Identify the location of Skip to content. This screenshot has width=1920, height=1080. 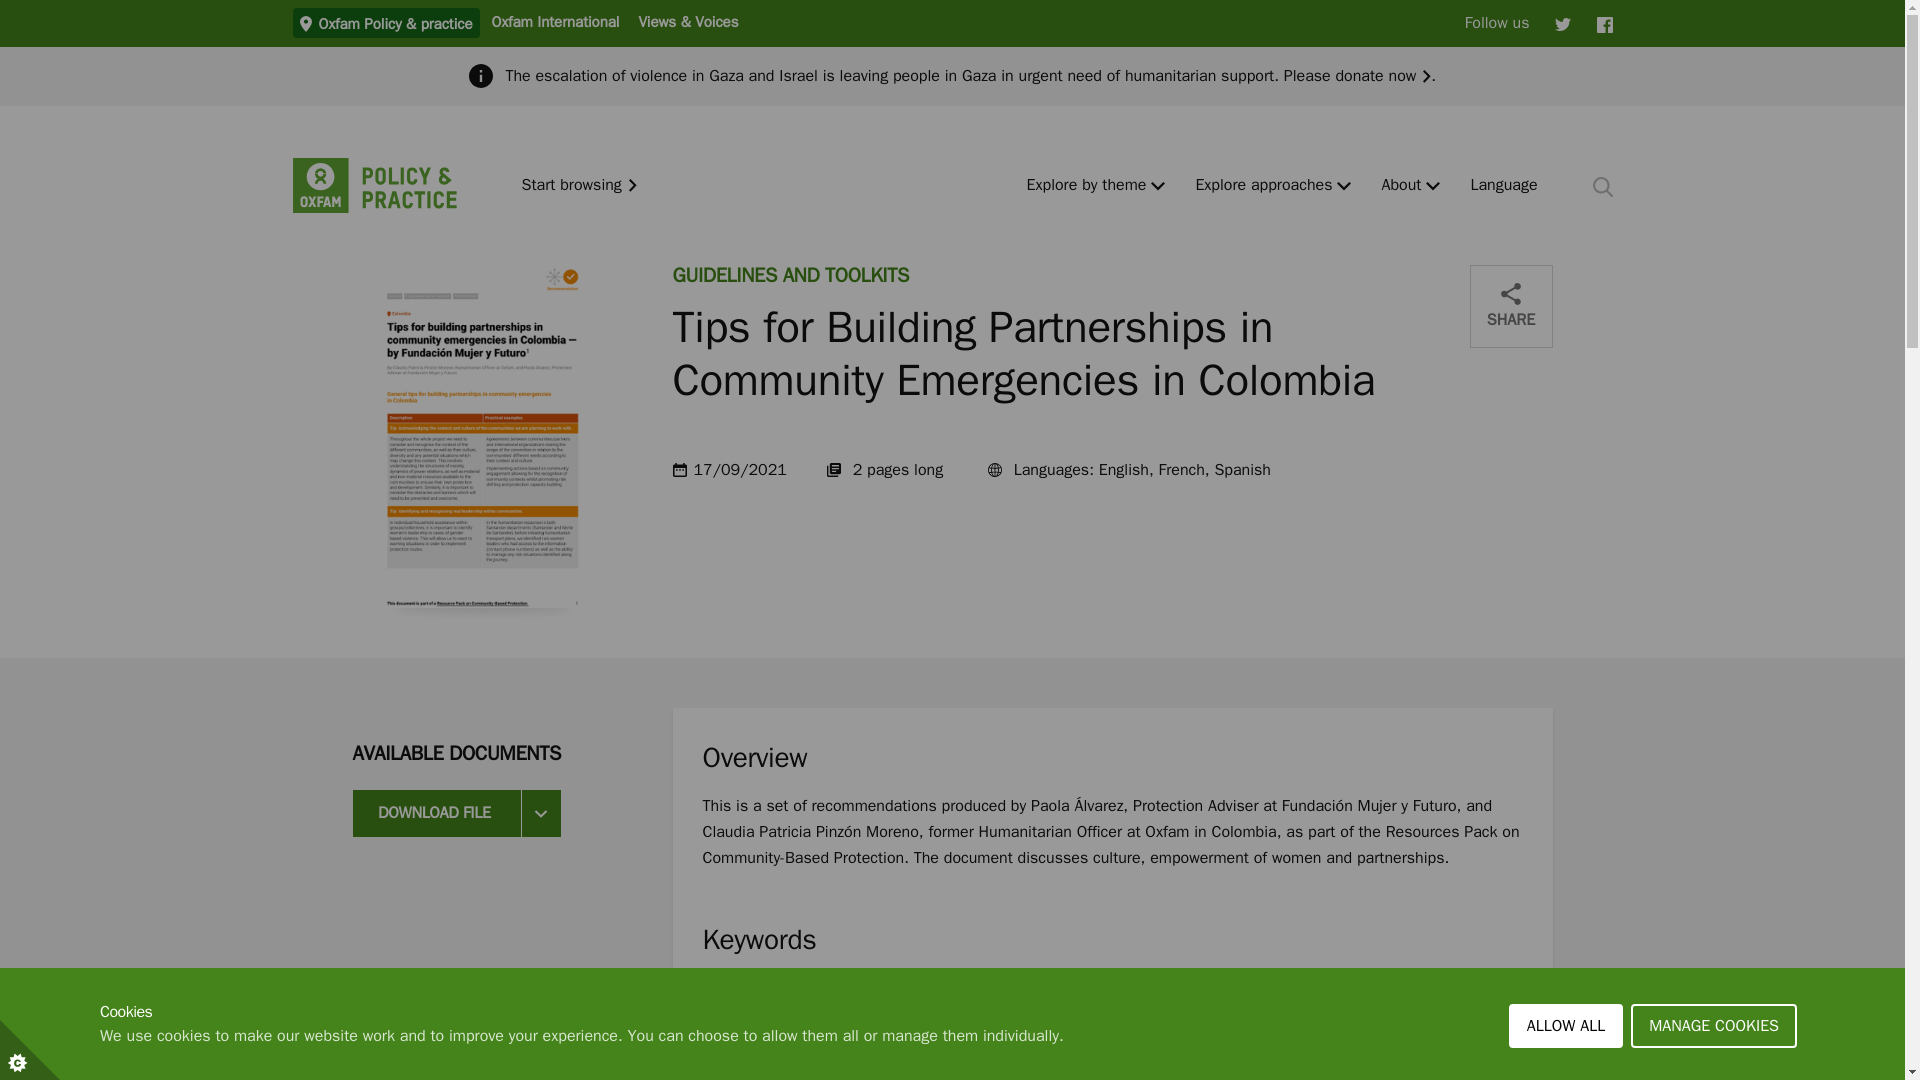
(15, 8).